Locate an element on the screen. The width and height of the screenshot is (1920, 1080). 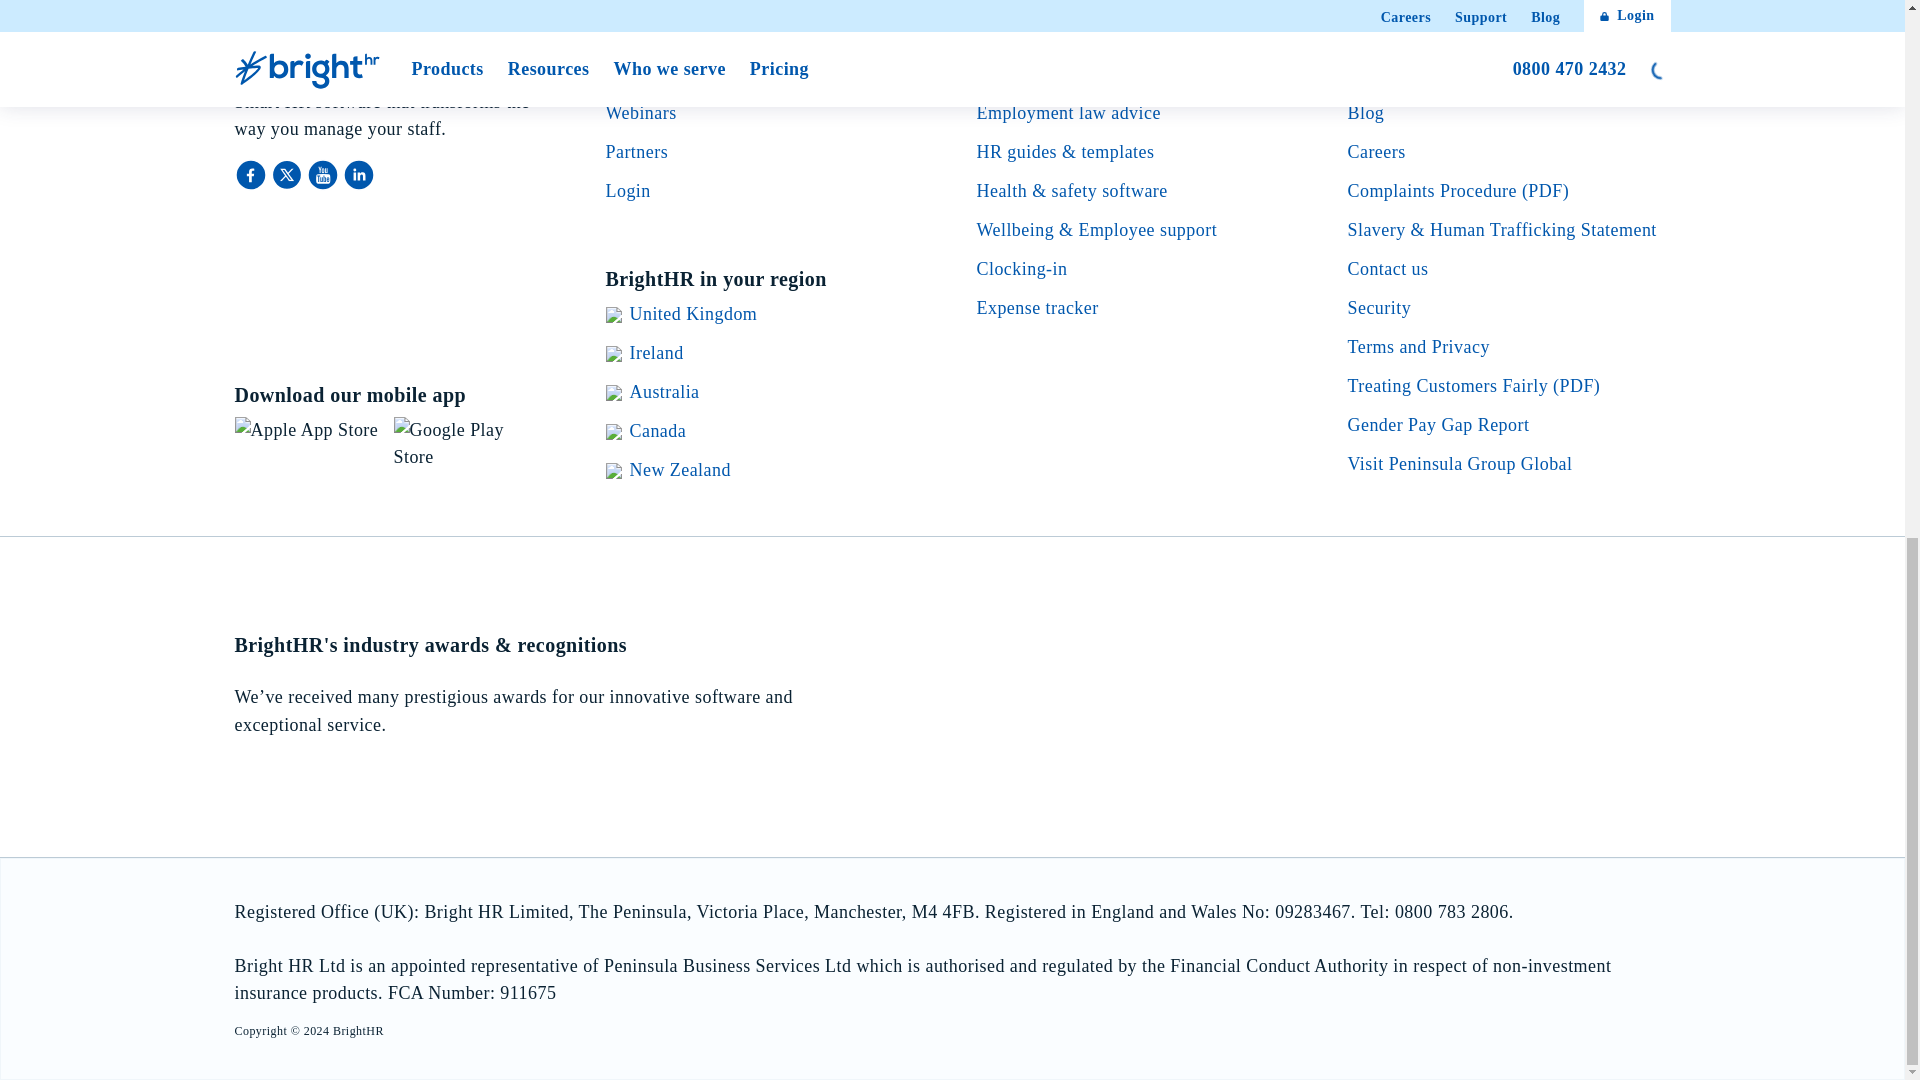
Clocking-in is located at coordinates (1021, 268).